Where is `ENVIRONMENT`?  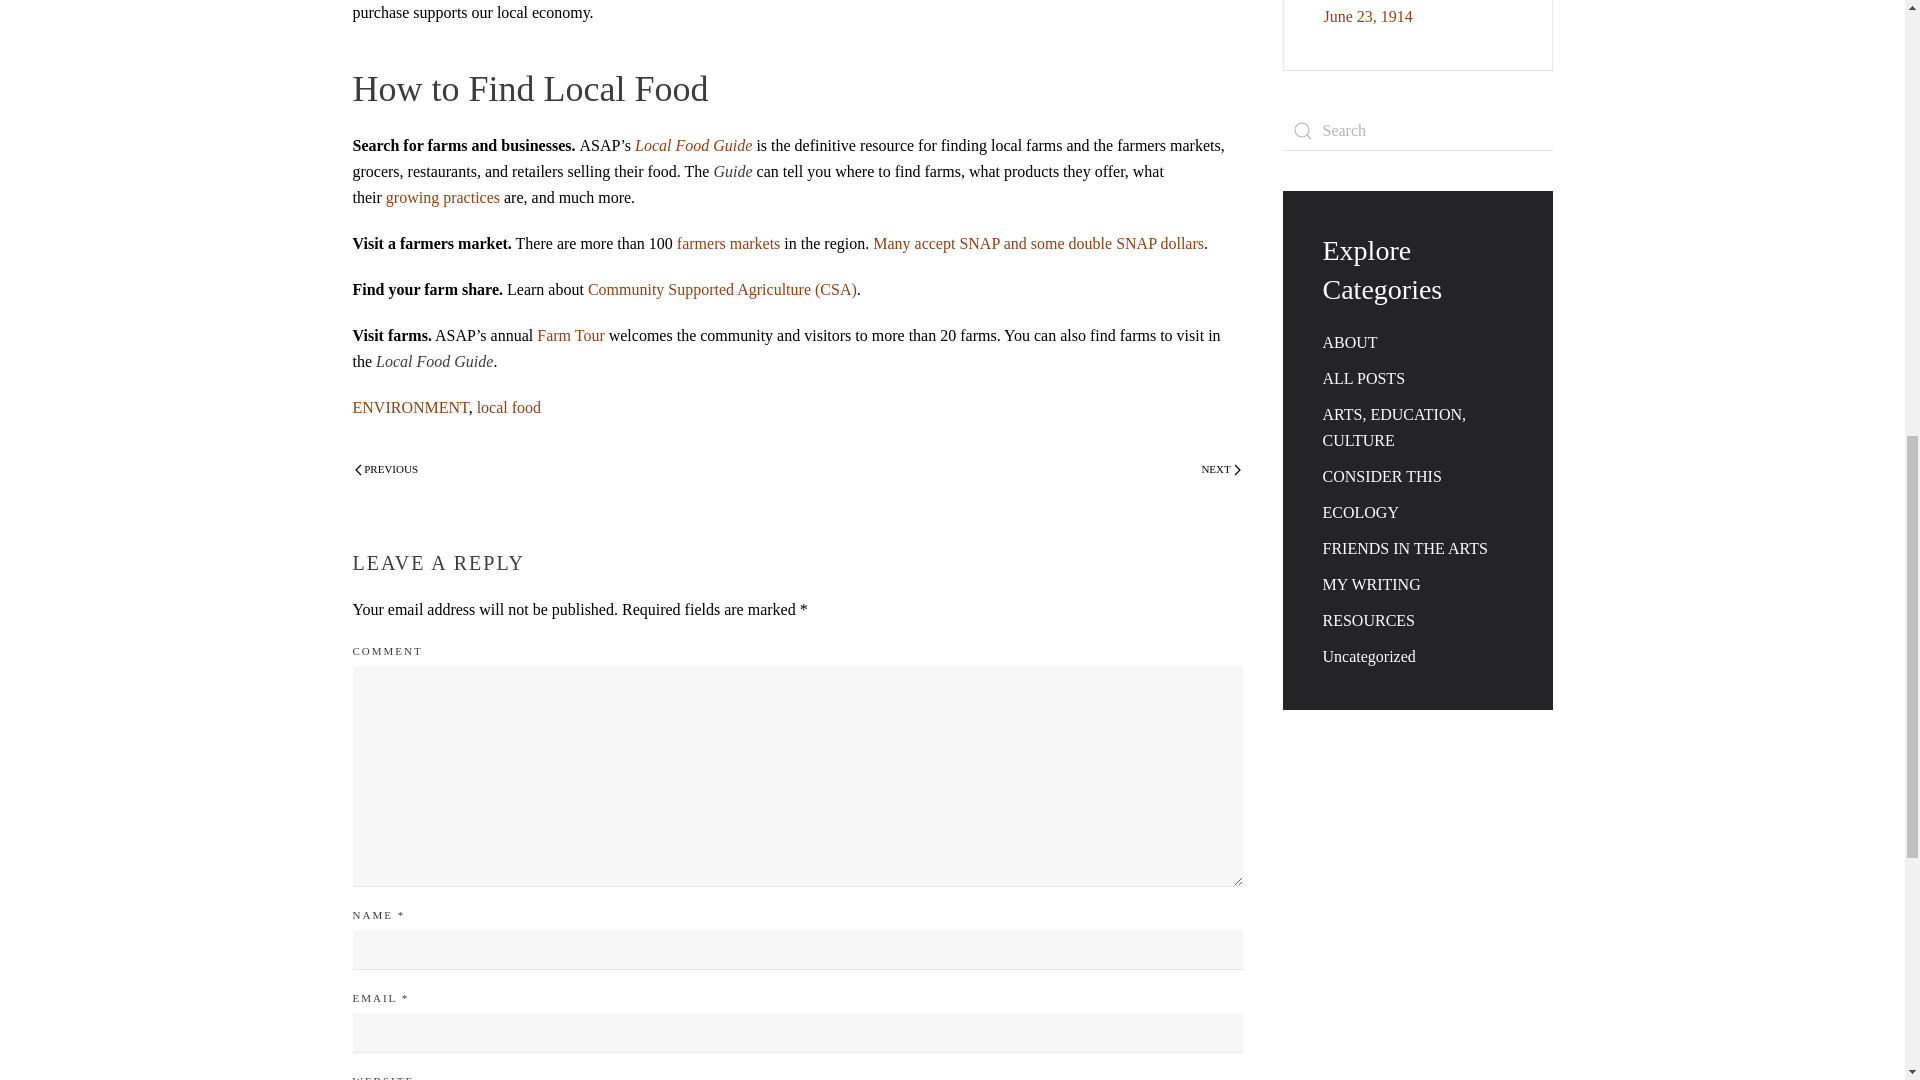
ENVIRONMENT is located at coordinates (410, 406).